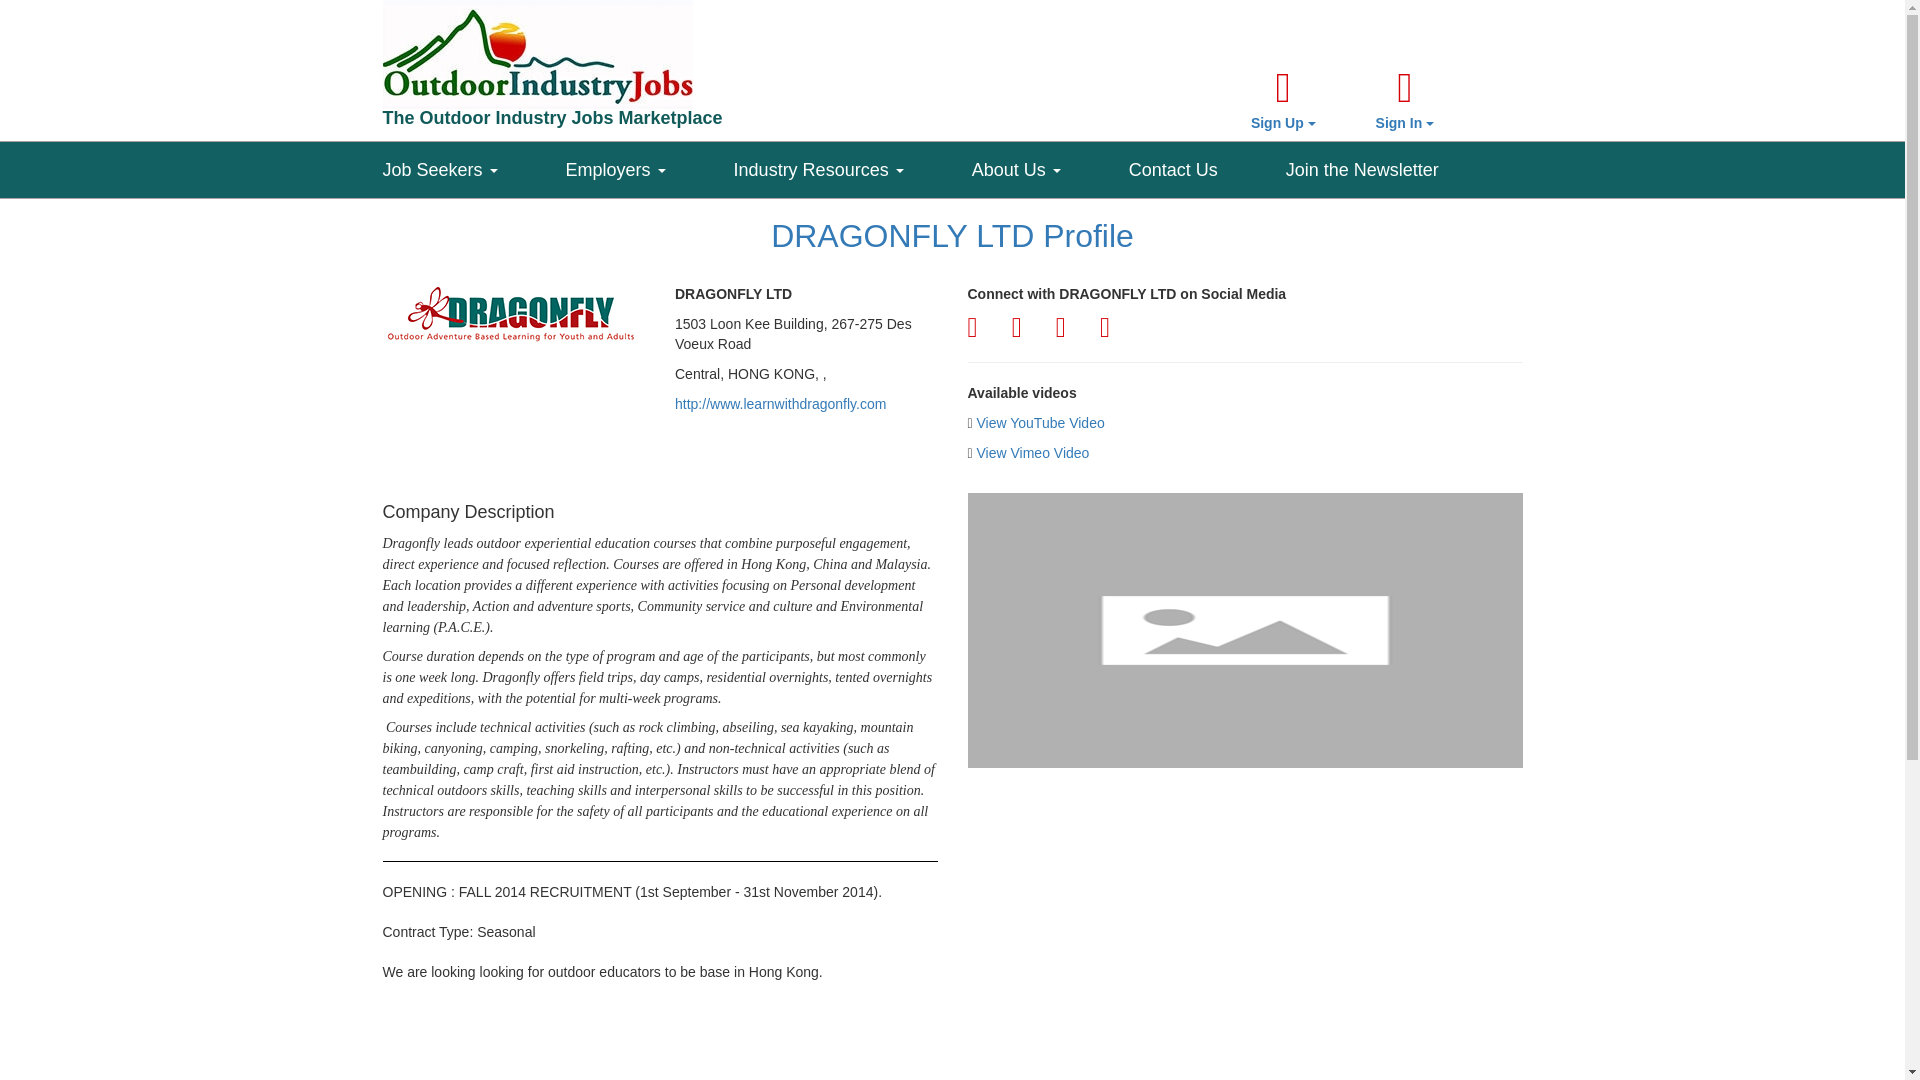 This screenshot has width=1920, height=1080. Describe the element at coordinates (473, 165) in the screenshot. I see `Job Seekers` at that location.